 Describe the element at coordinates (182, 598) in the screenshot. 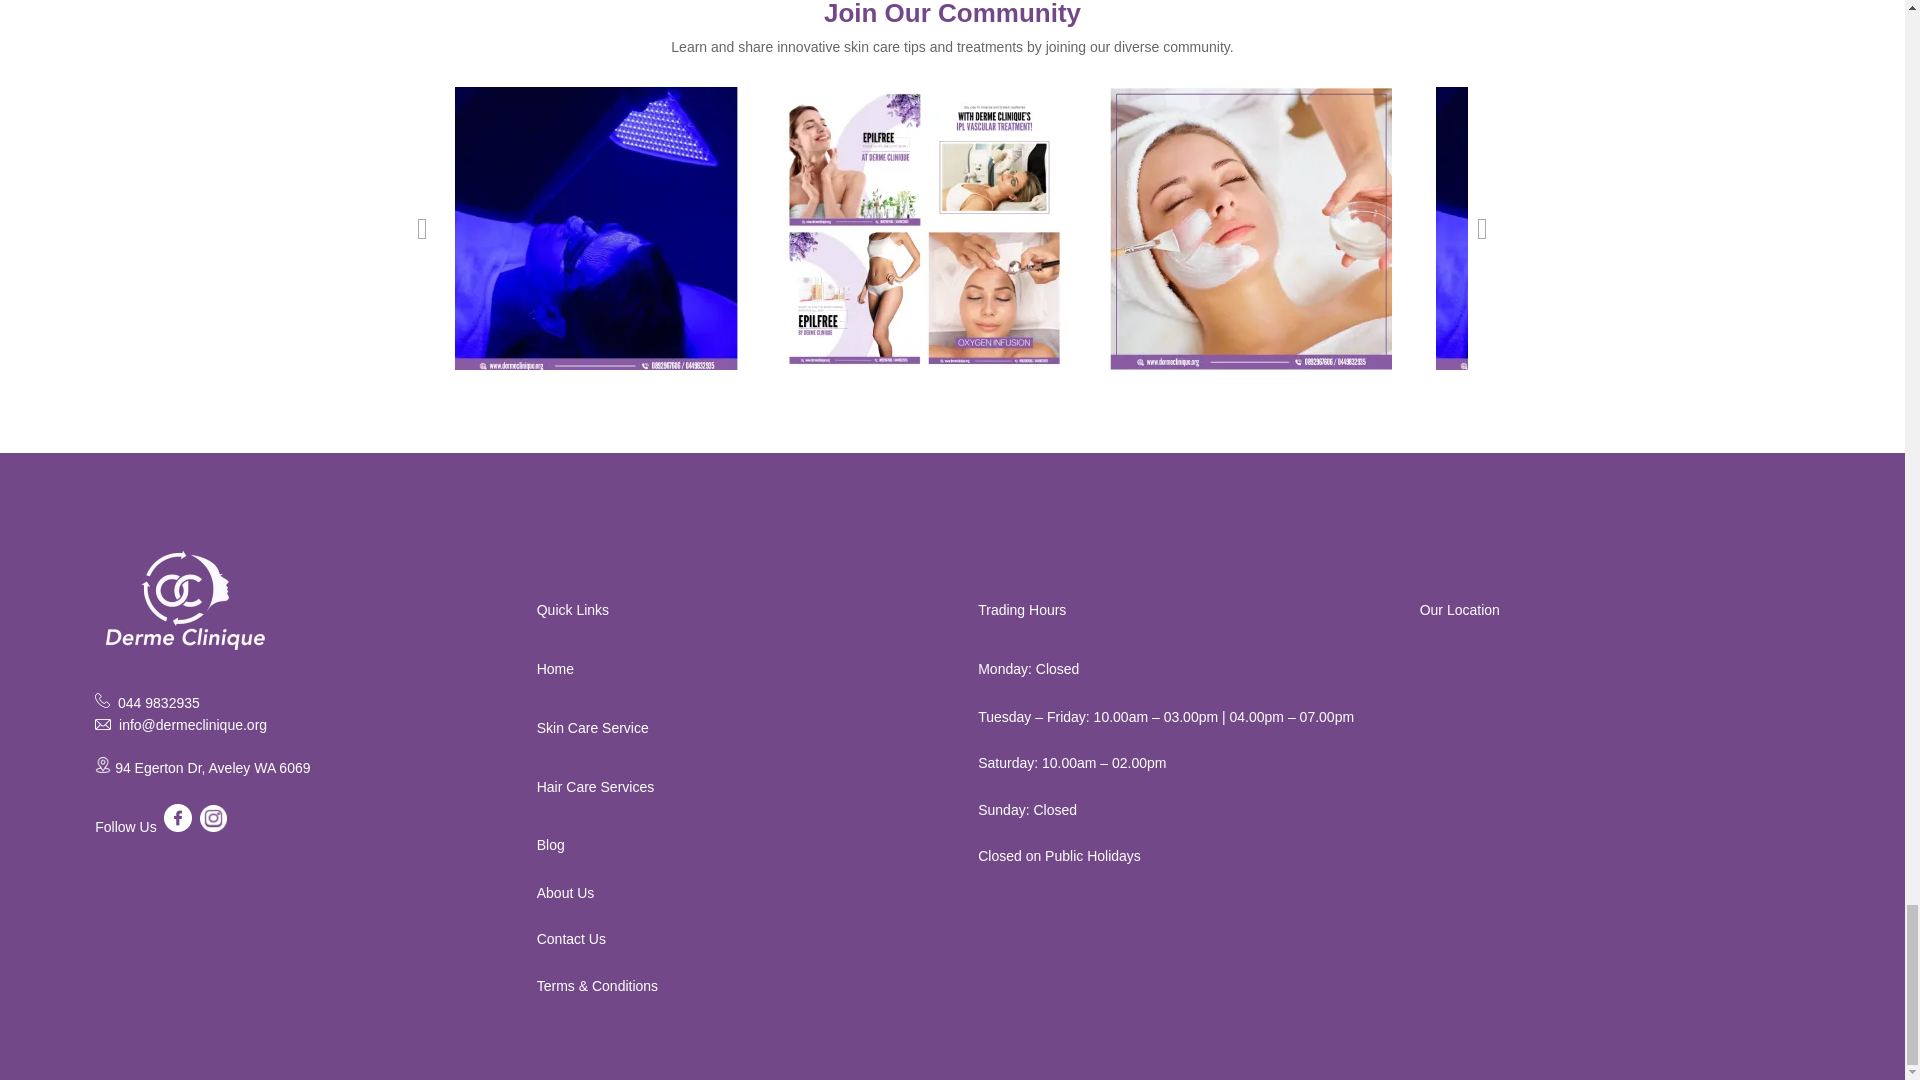

I see `Logo` at that location.